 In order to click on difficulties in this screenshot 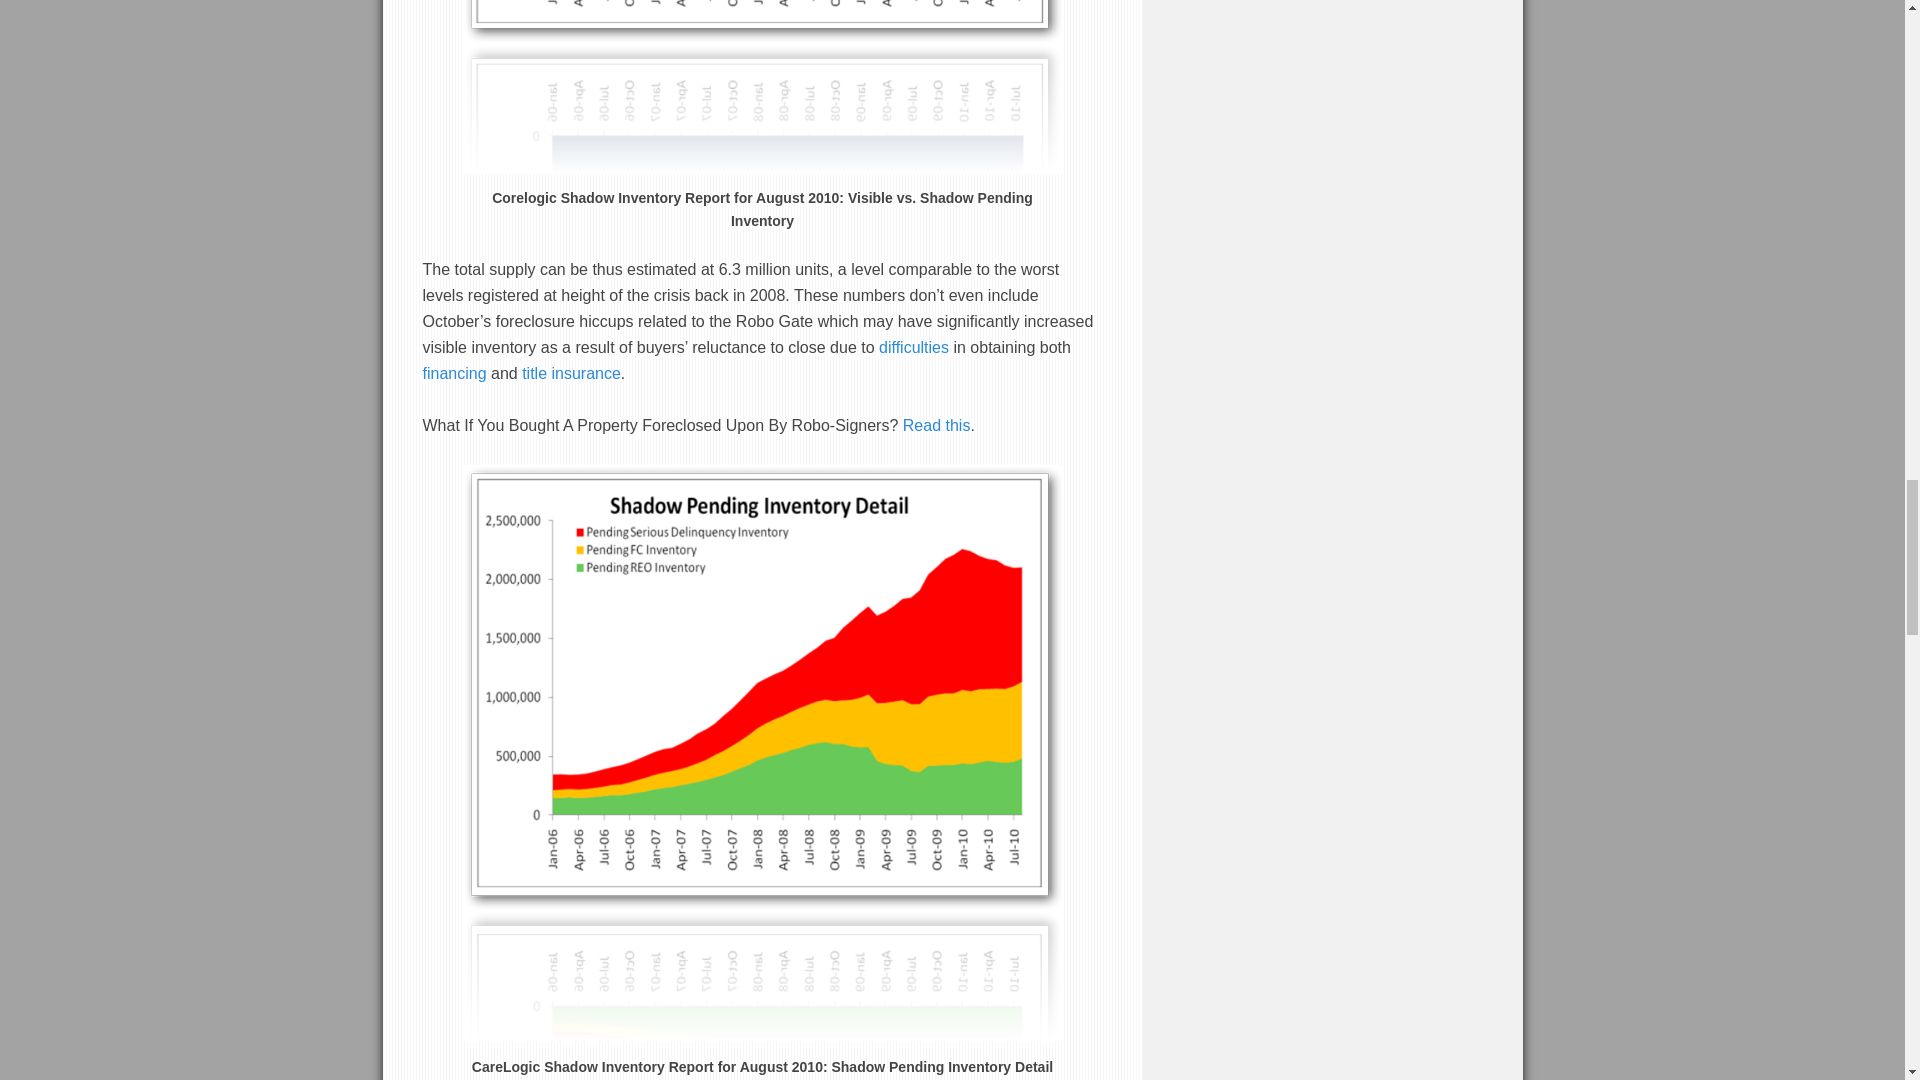, I will do `click(914, 346)`.